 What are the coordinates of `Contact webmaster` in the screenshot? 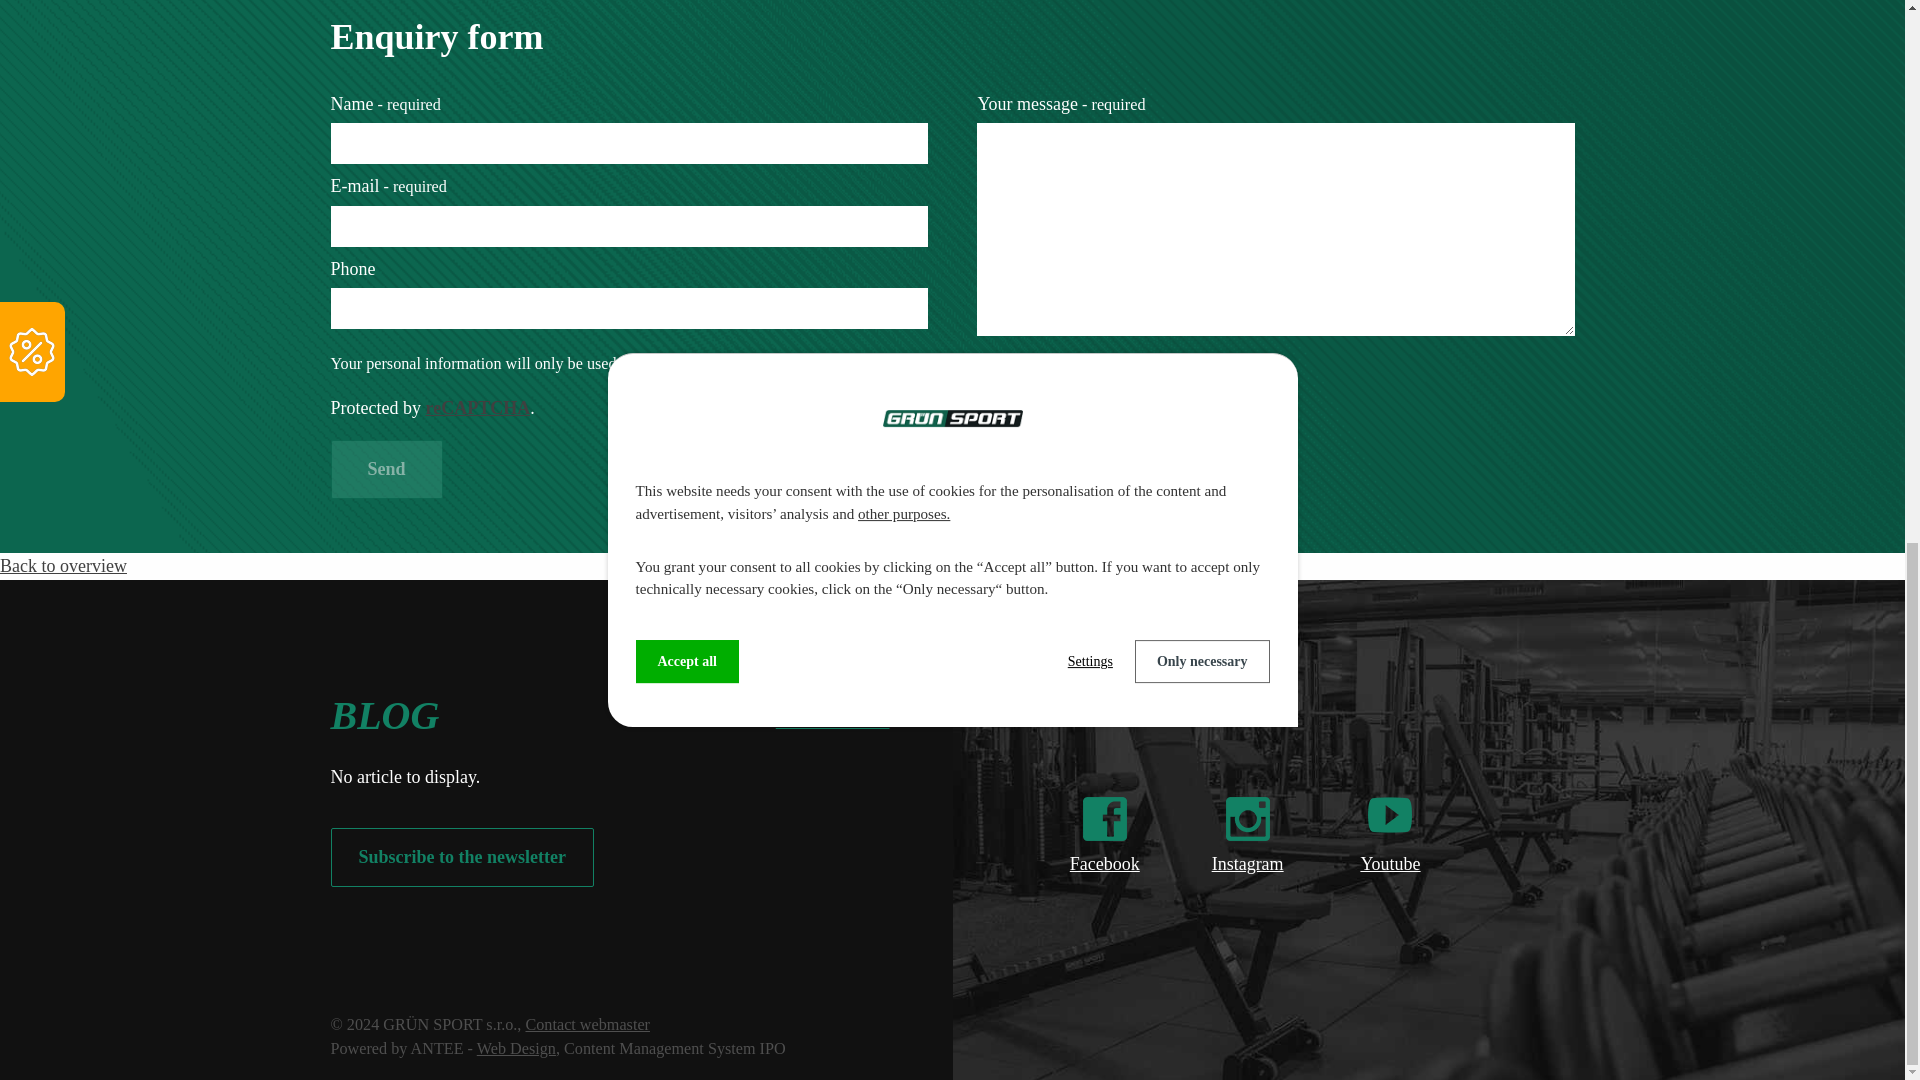 It's located at (587, 1024).